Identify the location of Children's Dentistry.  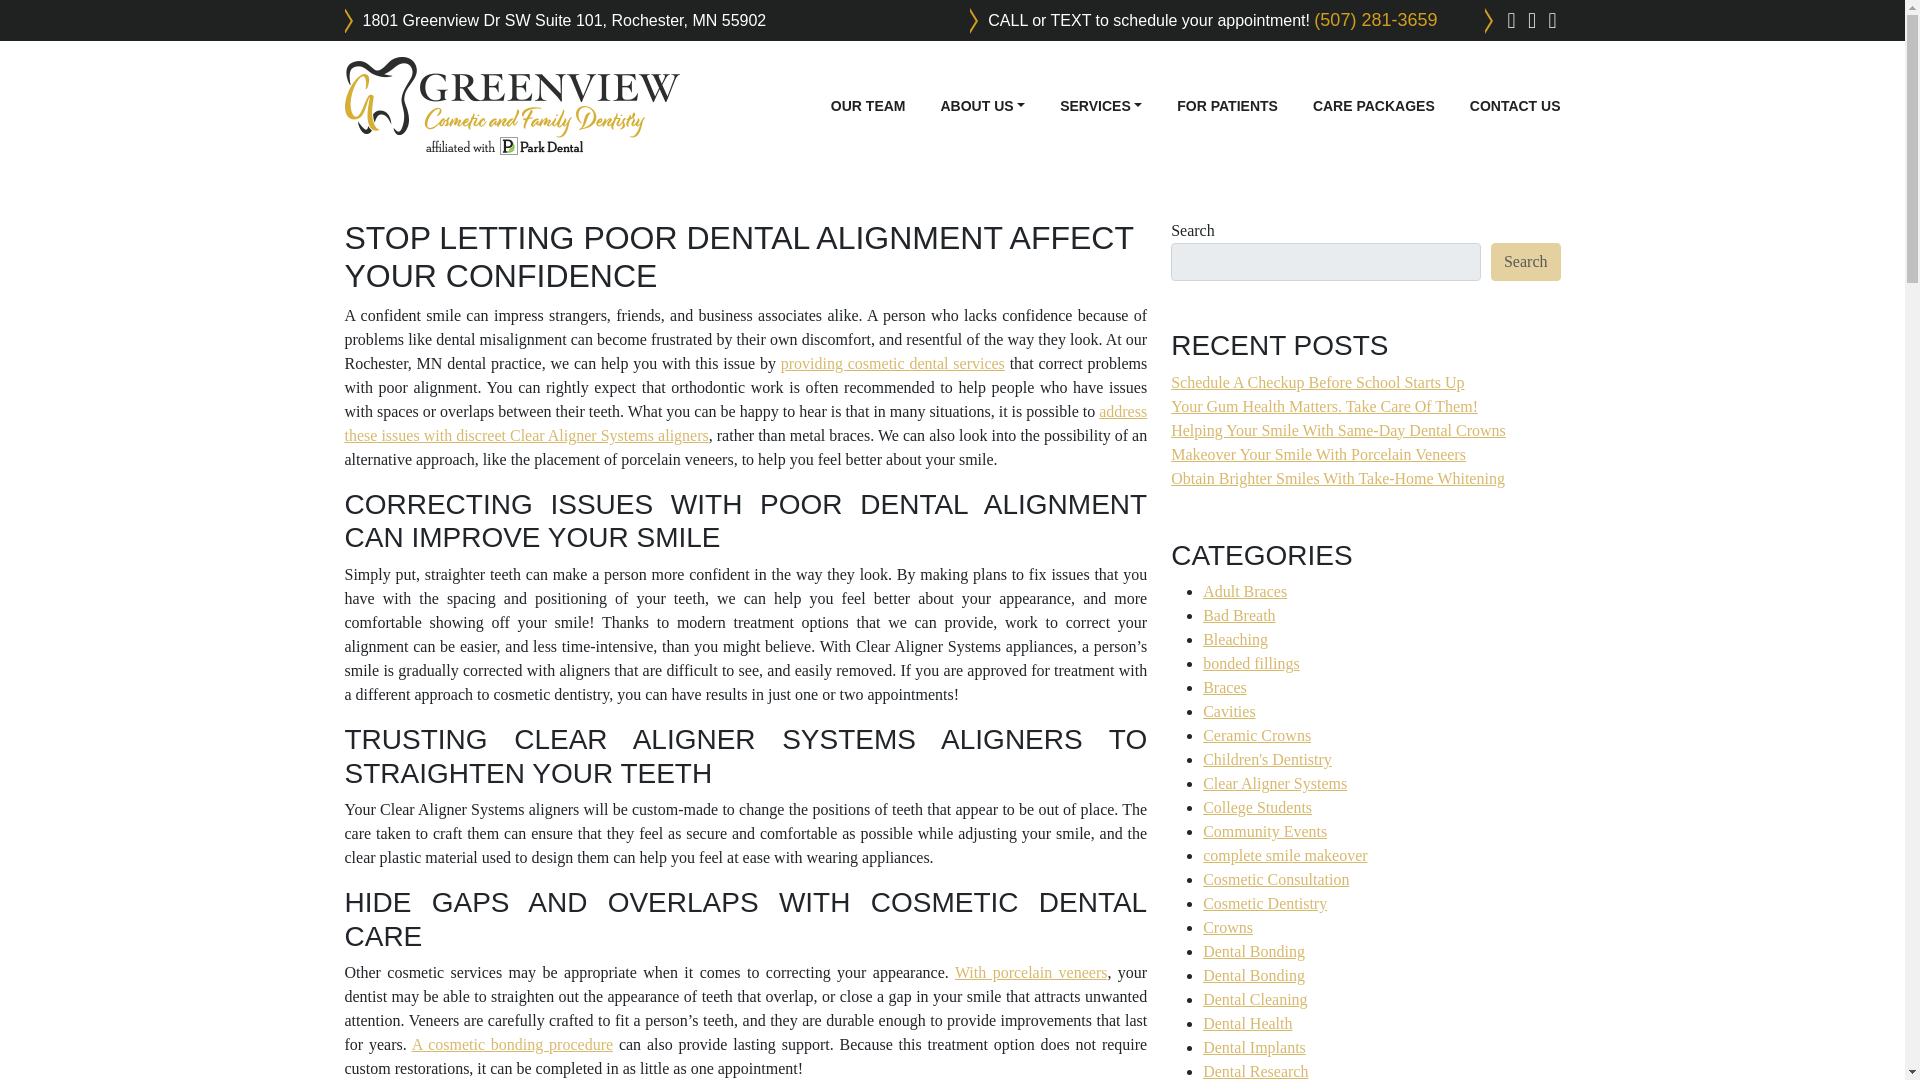
(1268, 758).